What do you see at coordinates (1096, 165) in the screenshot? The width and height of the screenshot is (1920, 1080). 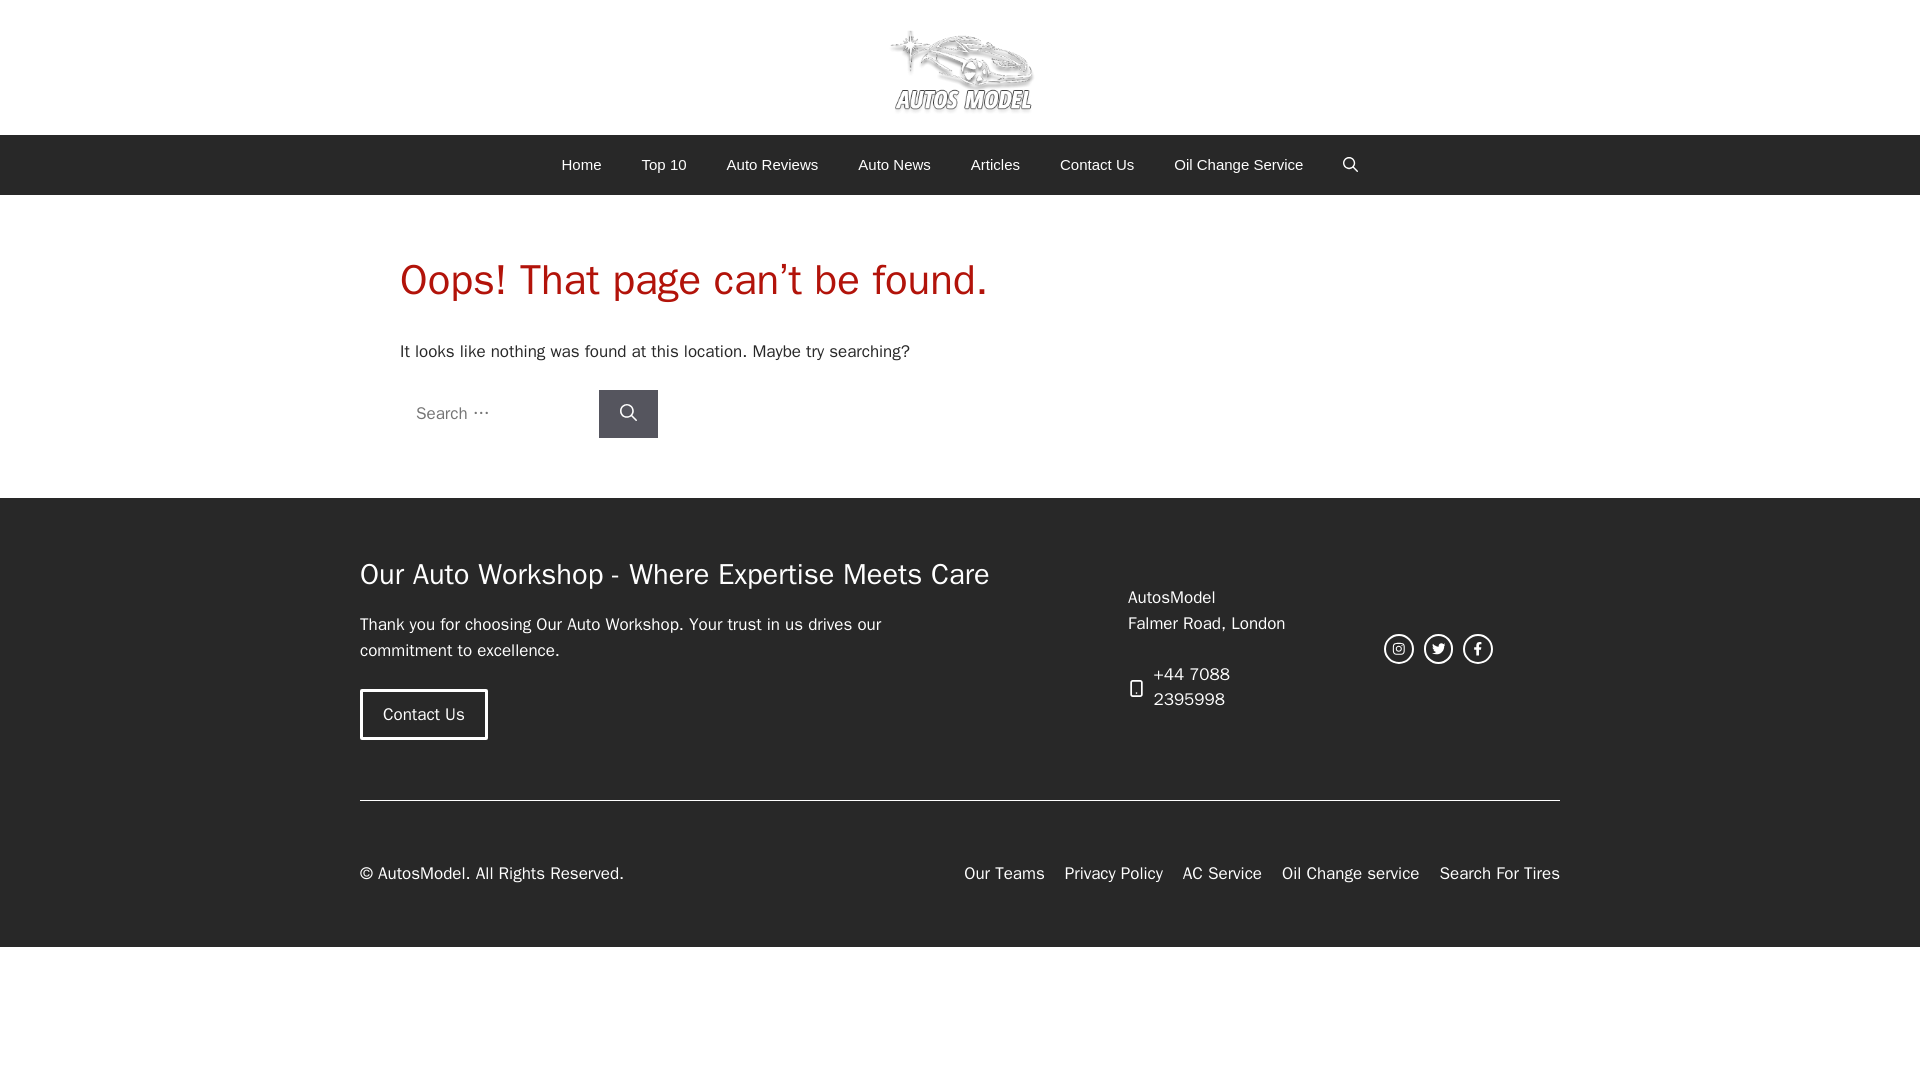 I see `Contact Us` at bounding box center [1096, 165].